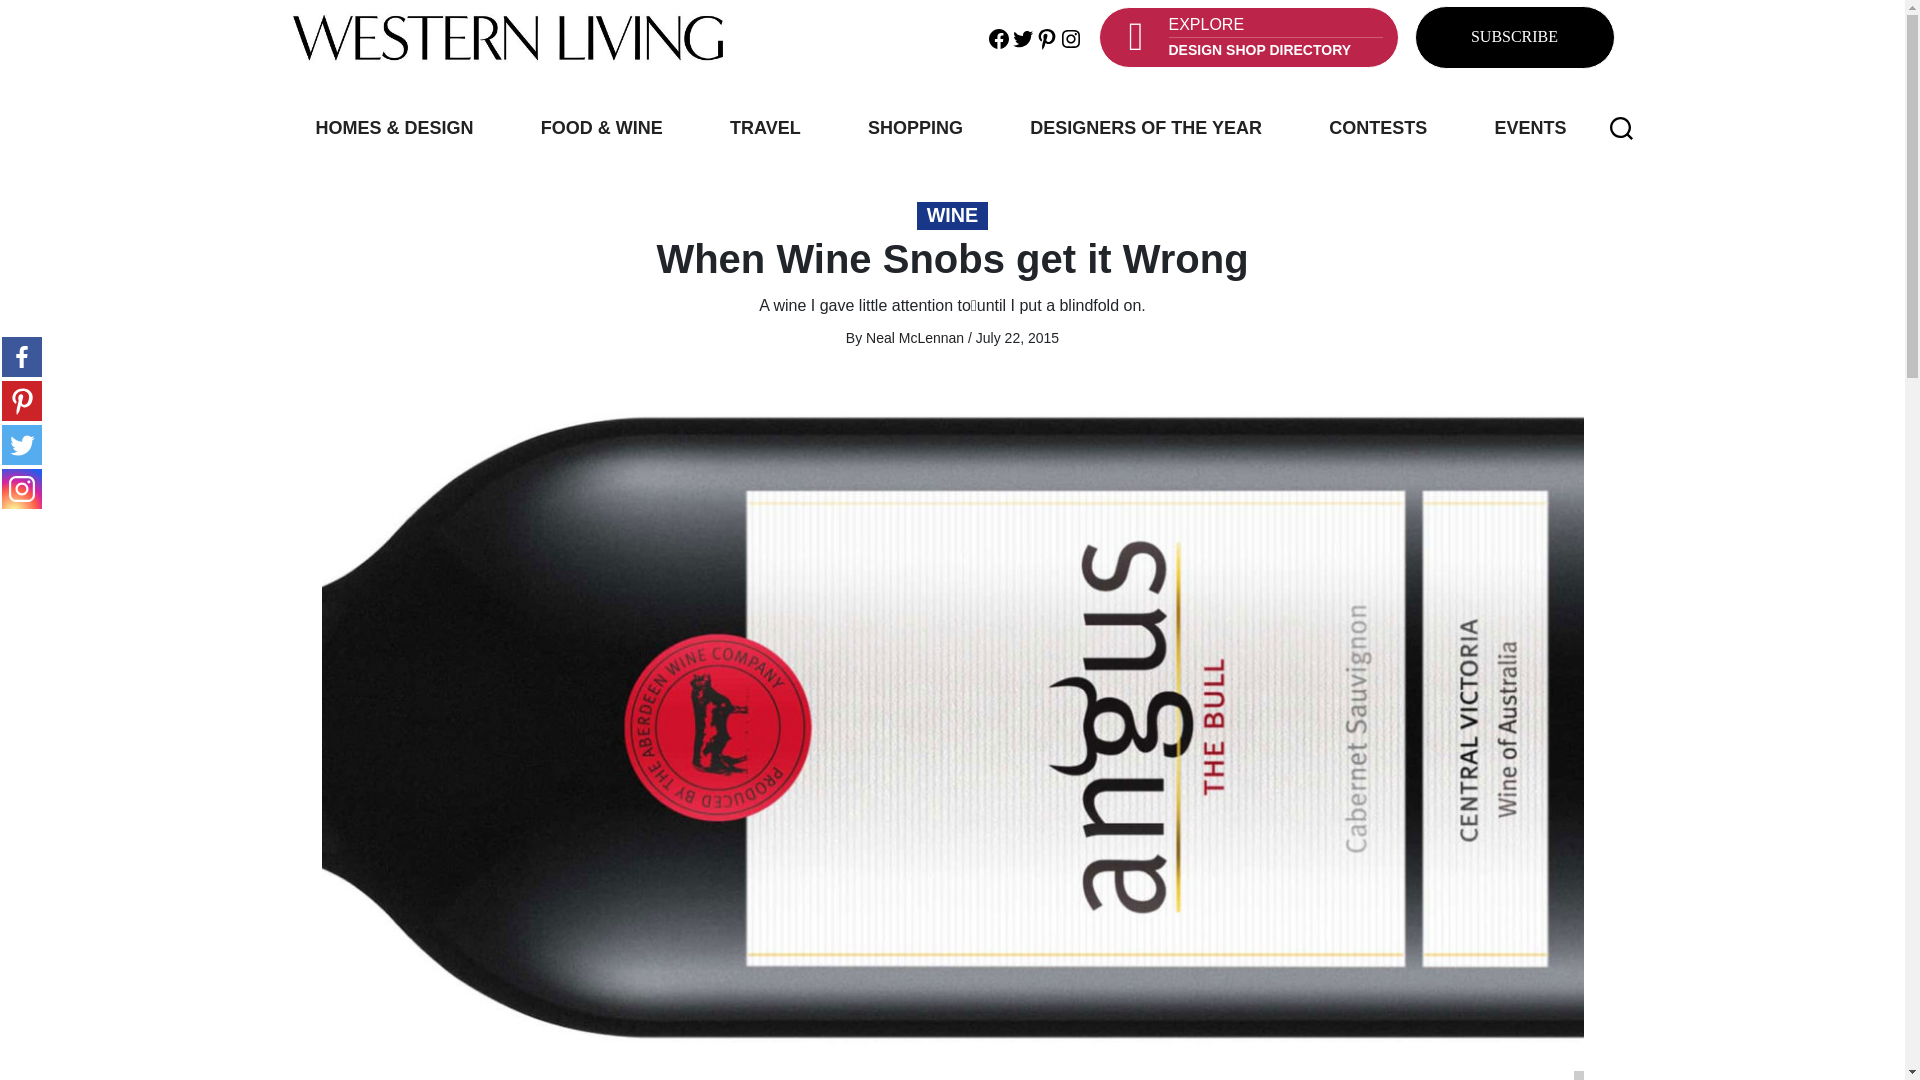 This screenshot has width=1920, height=1080. Describe the element at coordinates (998, 36) in the screenshot. I see `Facebook` at that location.